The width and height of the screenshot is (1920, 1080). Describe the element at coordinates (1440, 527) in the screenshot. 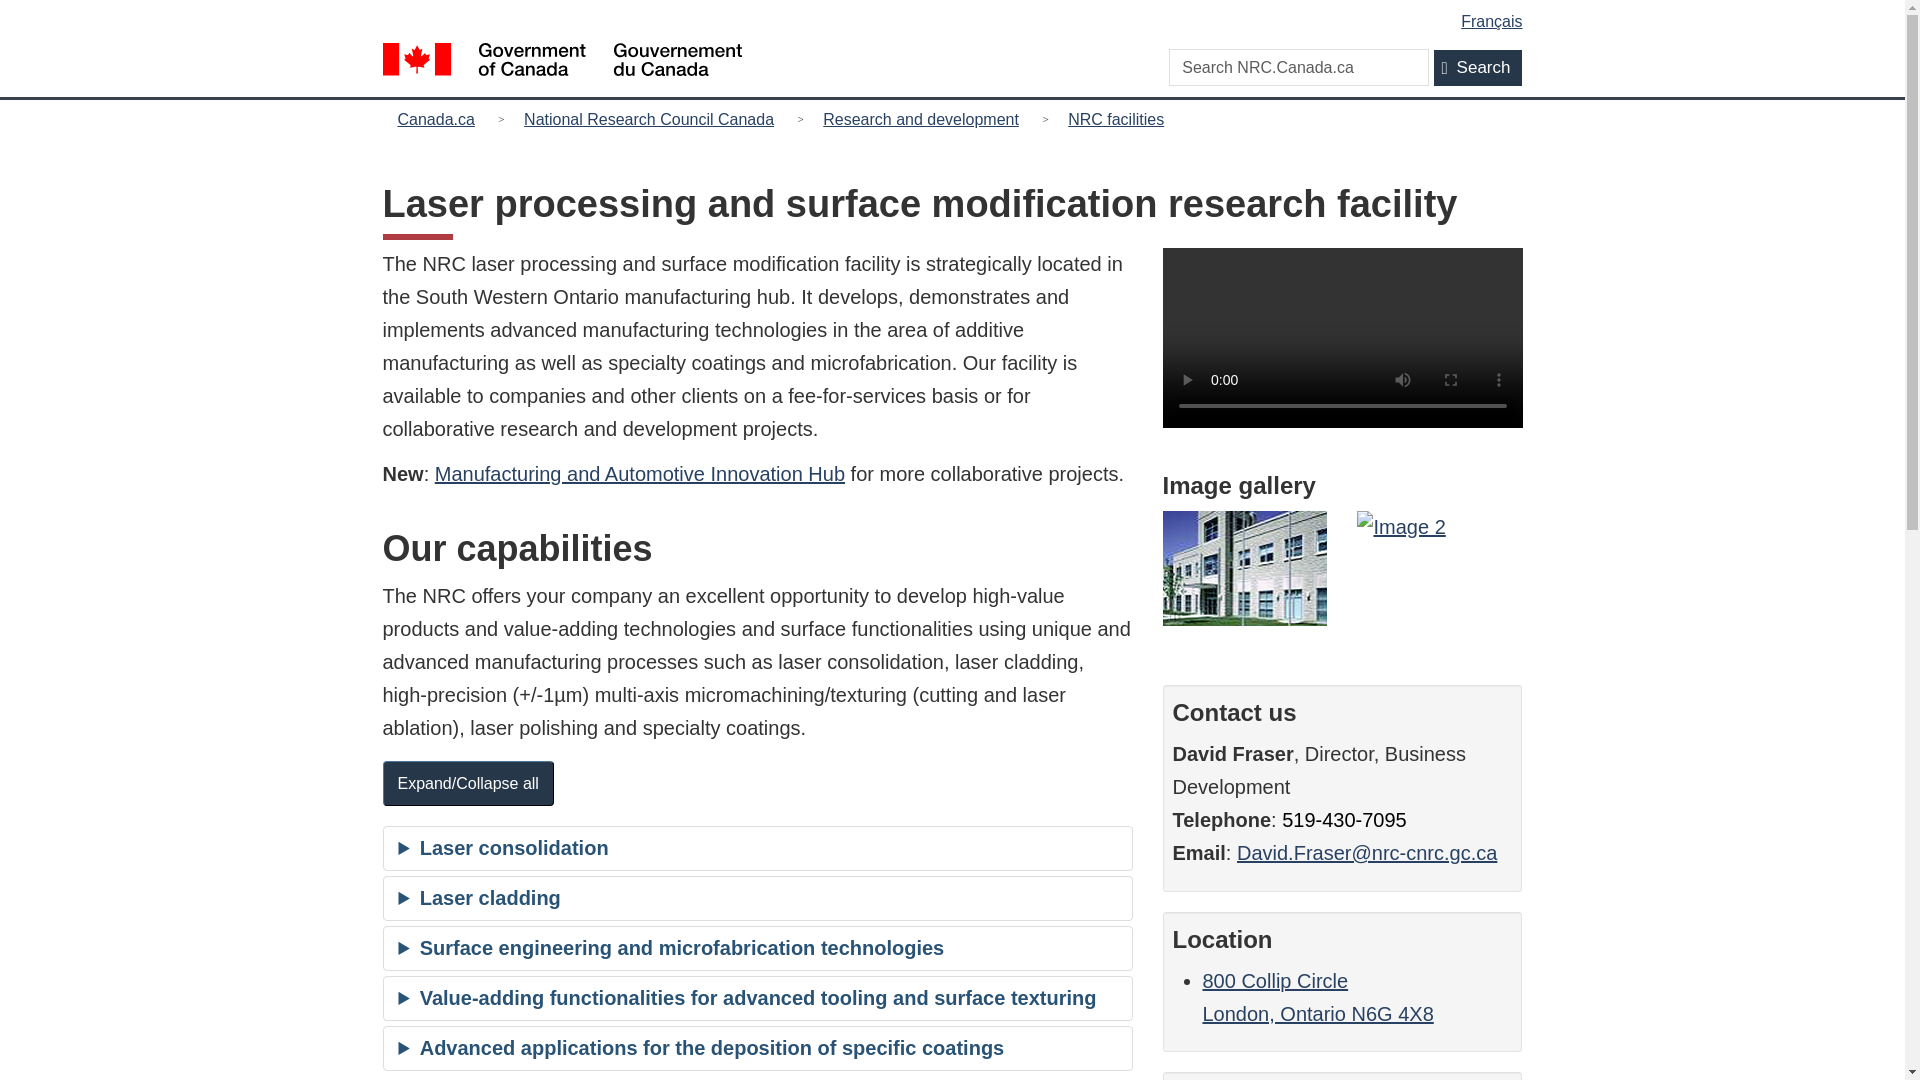

I see `Canada.ca` at that location.